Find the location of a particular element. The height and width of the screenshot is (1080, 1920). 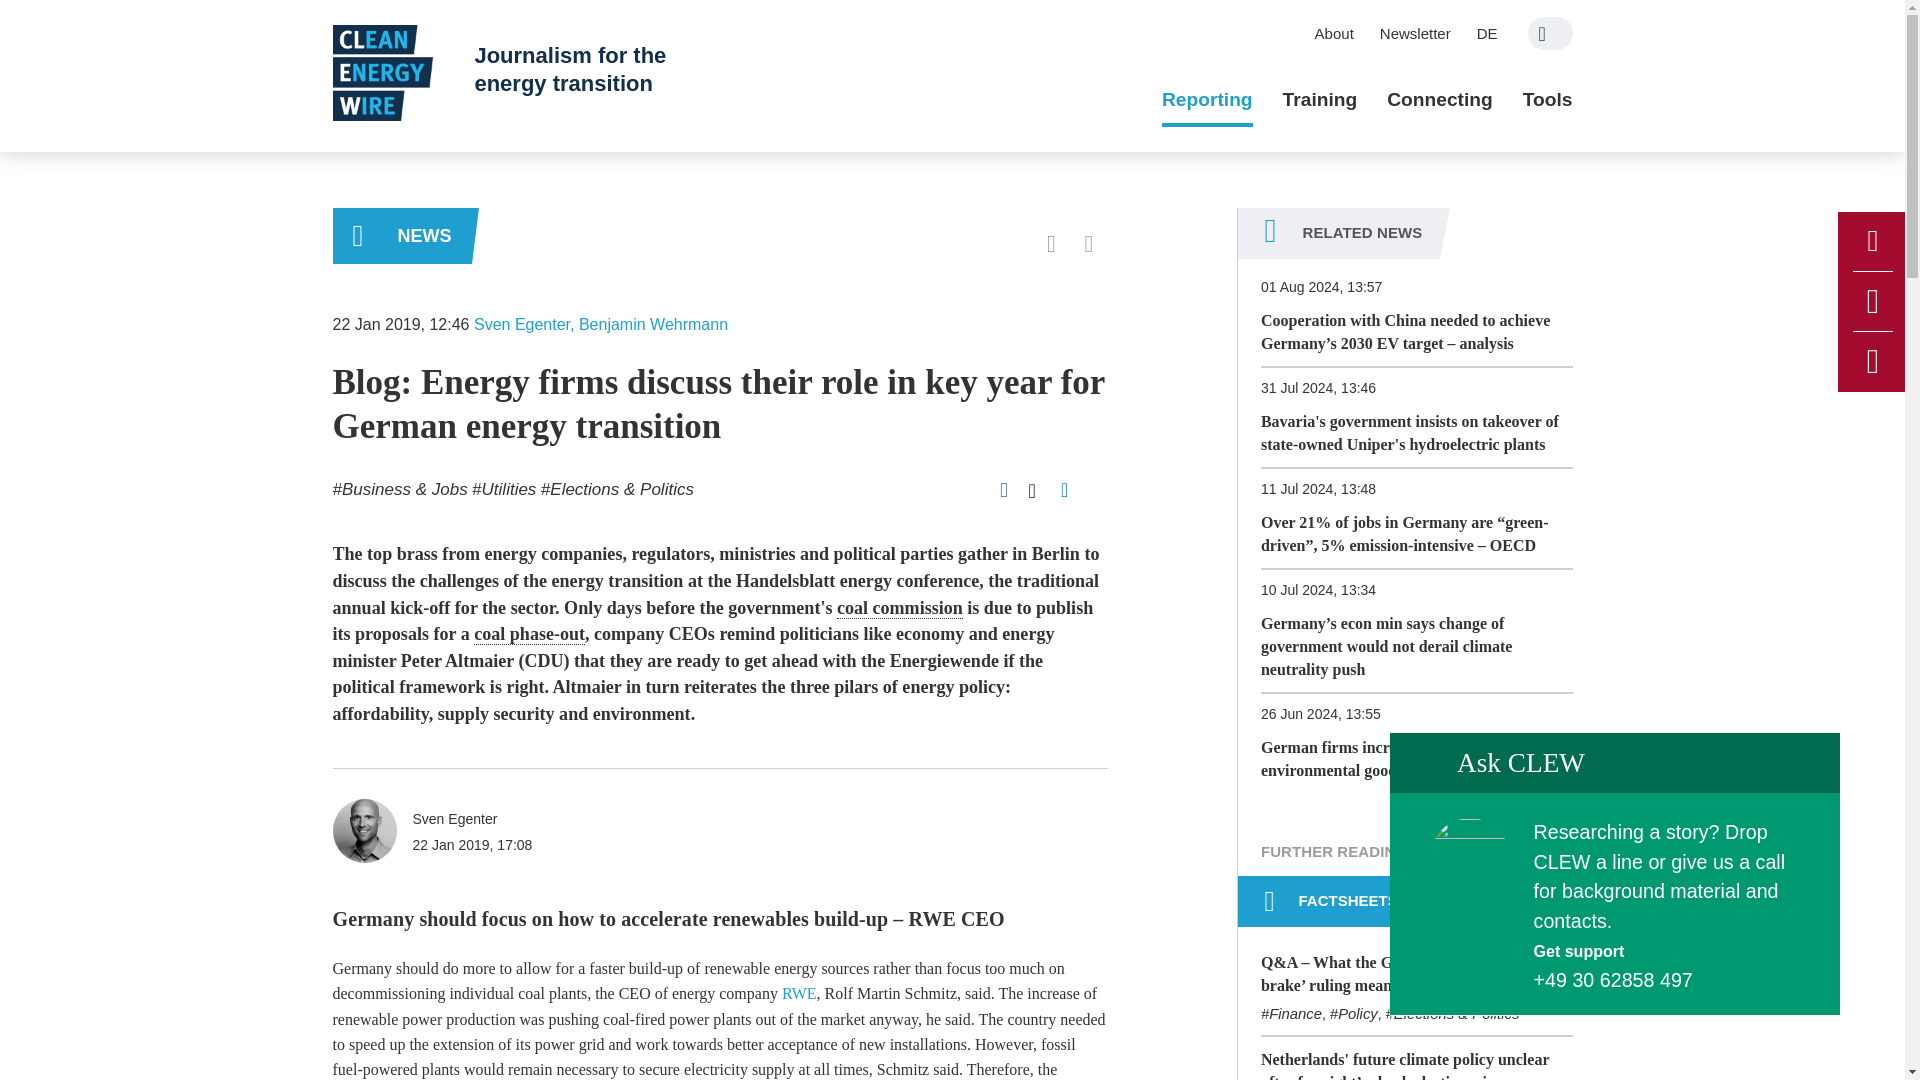

Tools is located at coordinates (1547, 100).